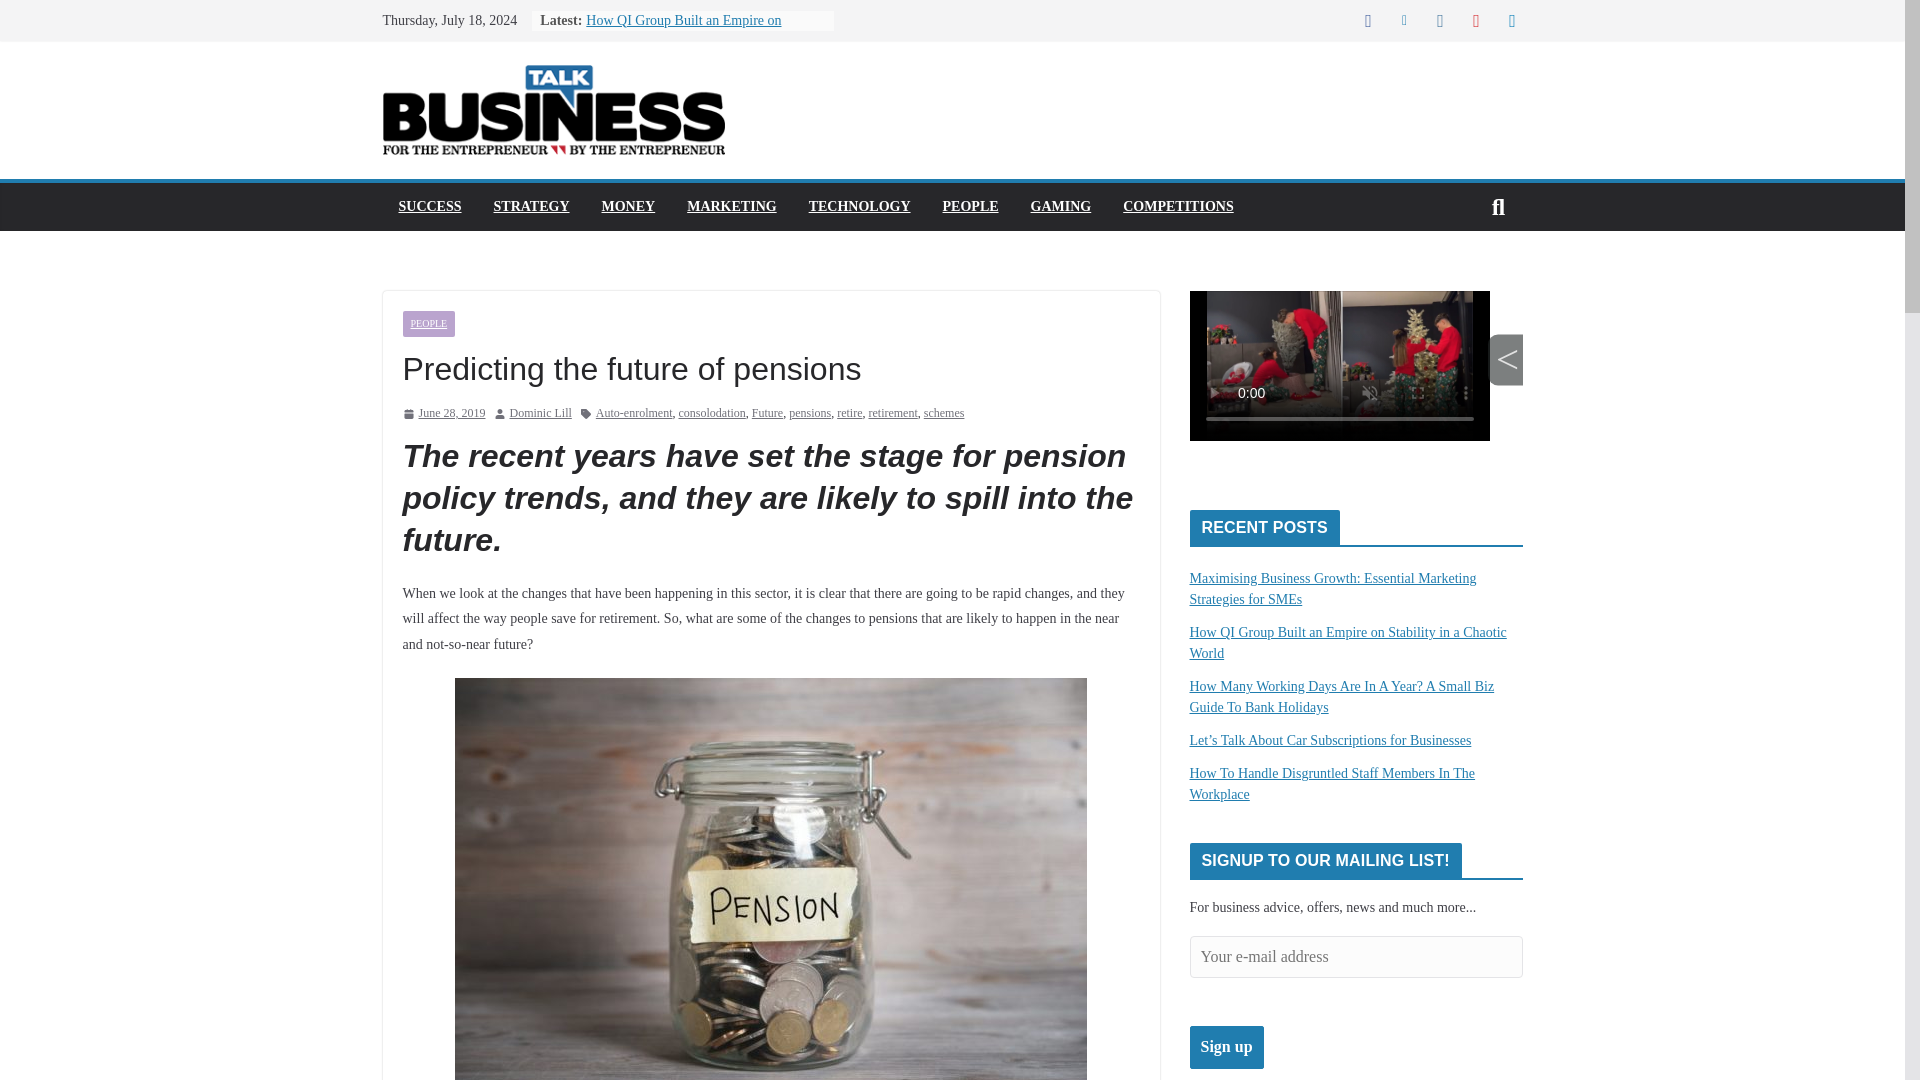 The height and width of the screenshot is (1080, 1920). Describe the element at coordinates (443, 414) in the screenshot. I see `5:04 pm` at that location.